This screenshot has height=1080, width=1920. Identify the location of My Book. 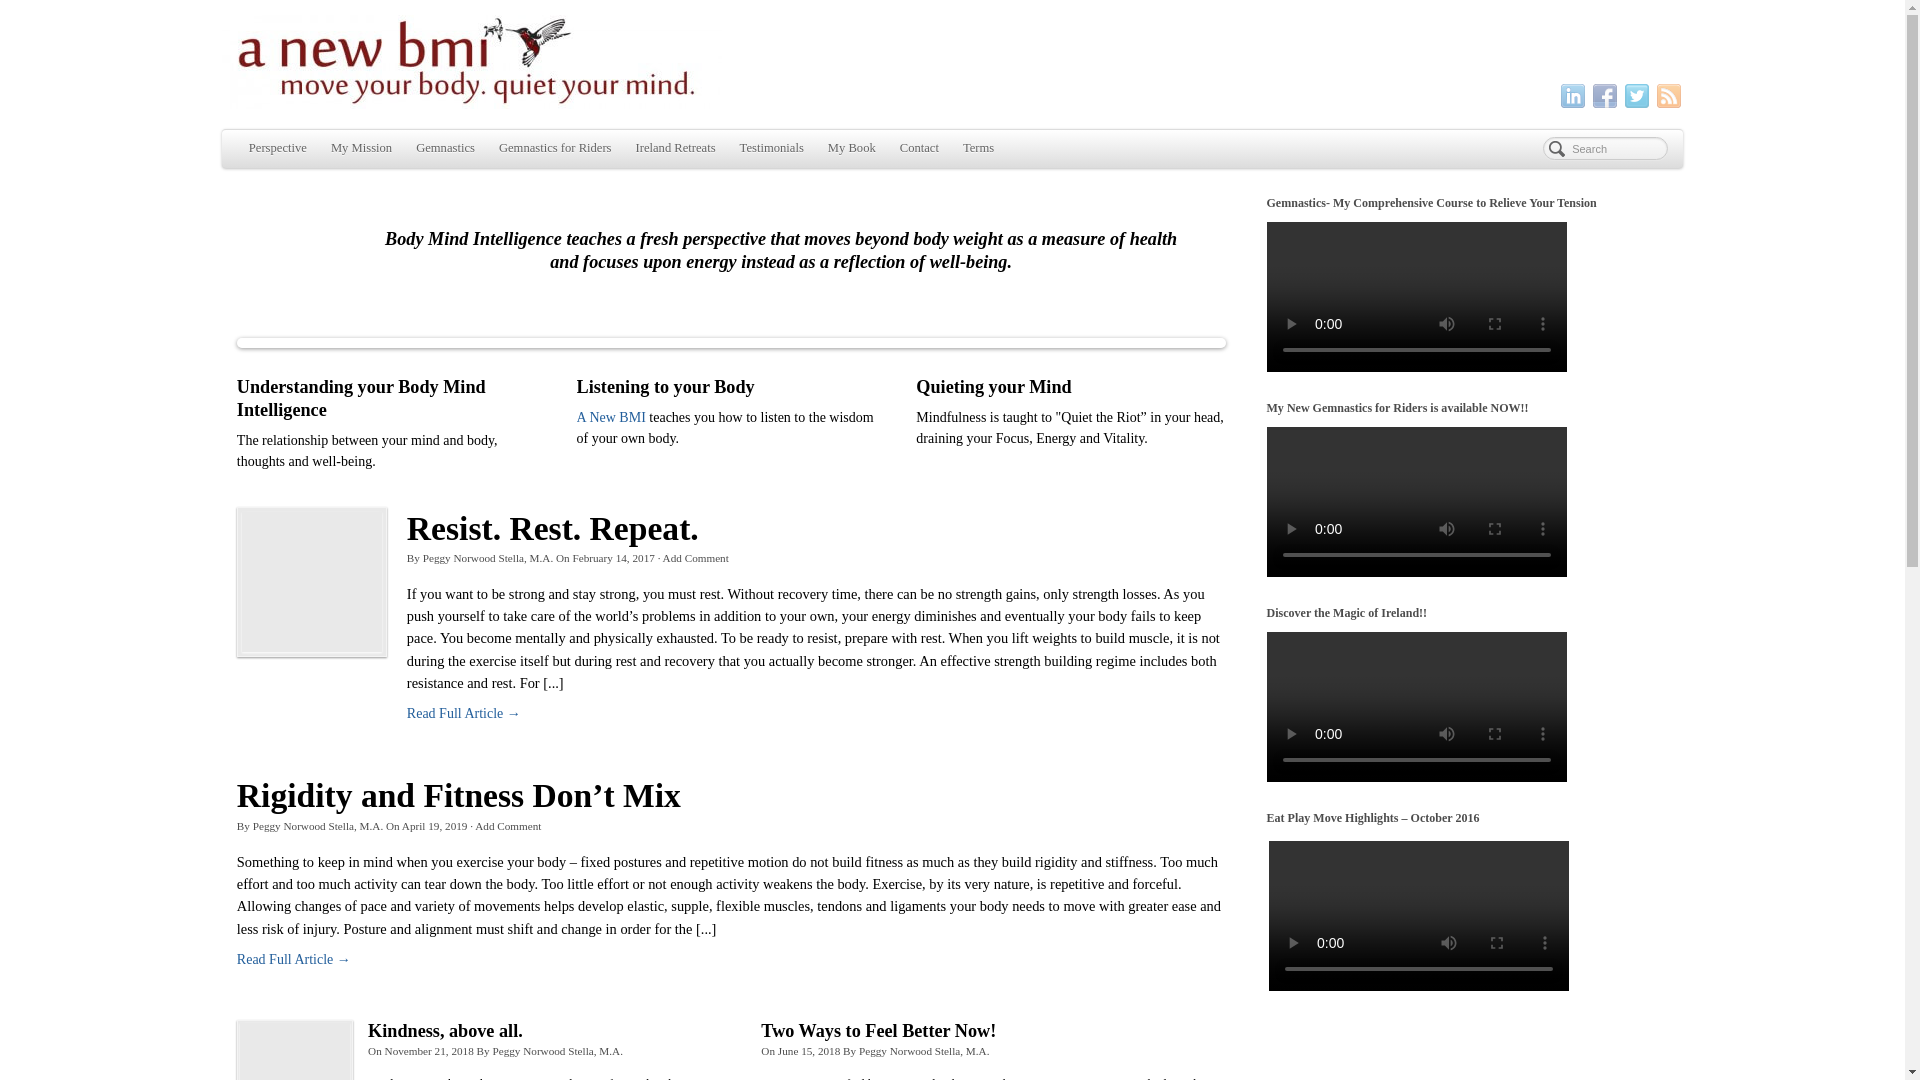
(852, 148).